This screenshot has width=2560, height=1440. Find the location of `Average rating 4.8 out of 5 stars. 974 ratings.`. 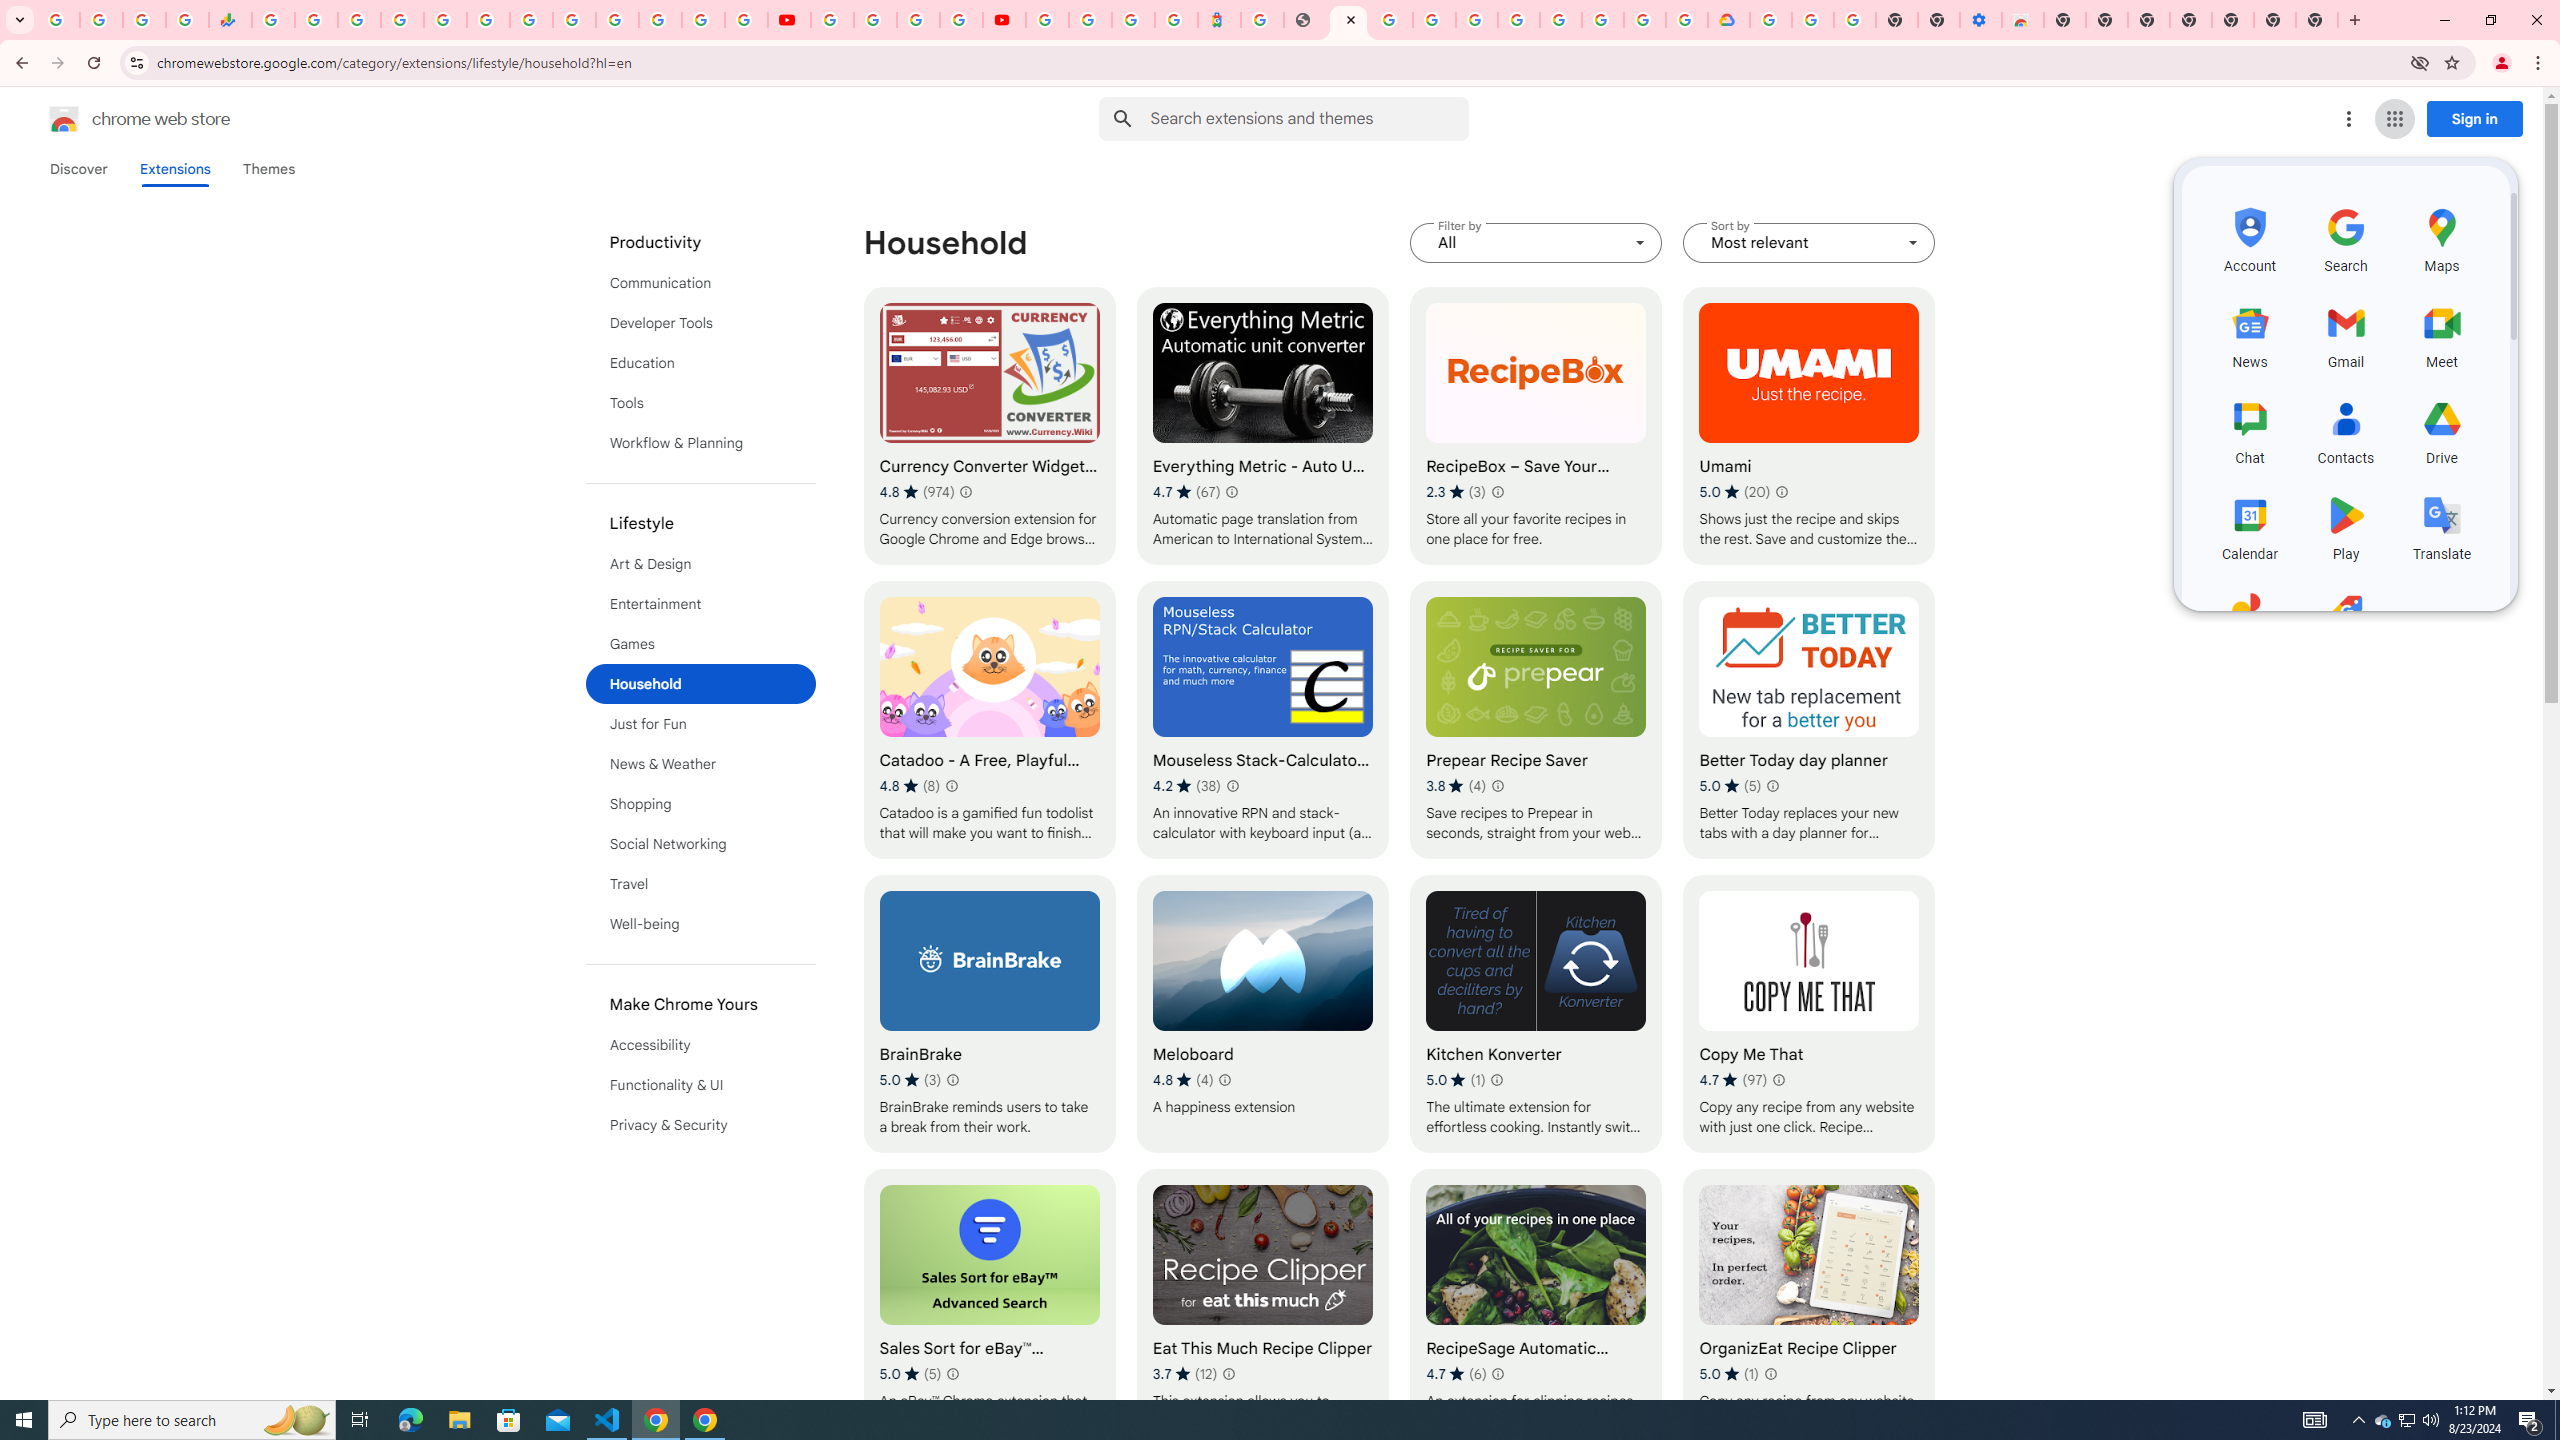

Average rating 4.8 out of 5 stars. 974 ratings. is located at coordinates (916, 492).